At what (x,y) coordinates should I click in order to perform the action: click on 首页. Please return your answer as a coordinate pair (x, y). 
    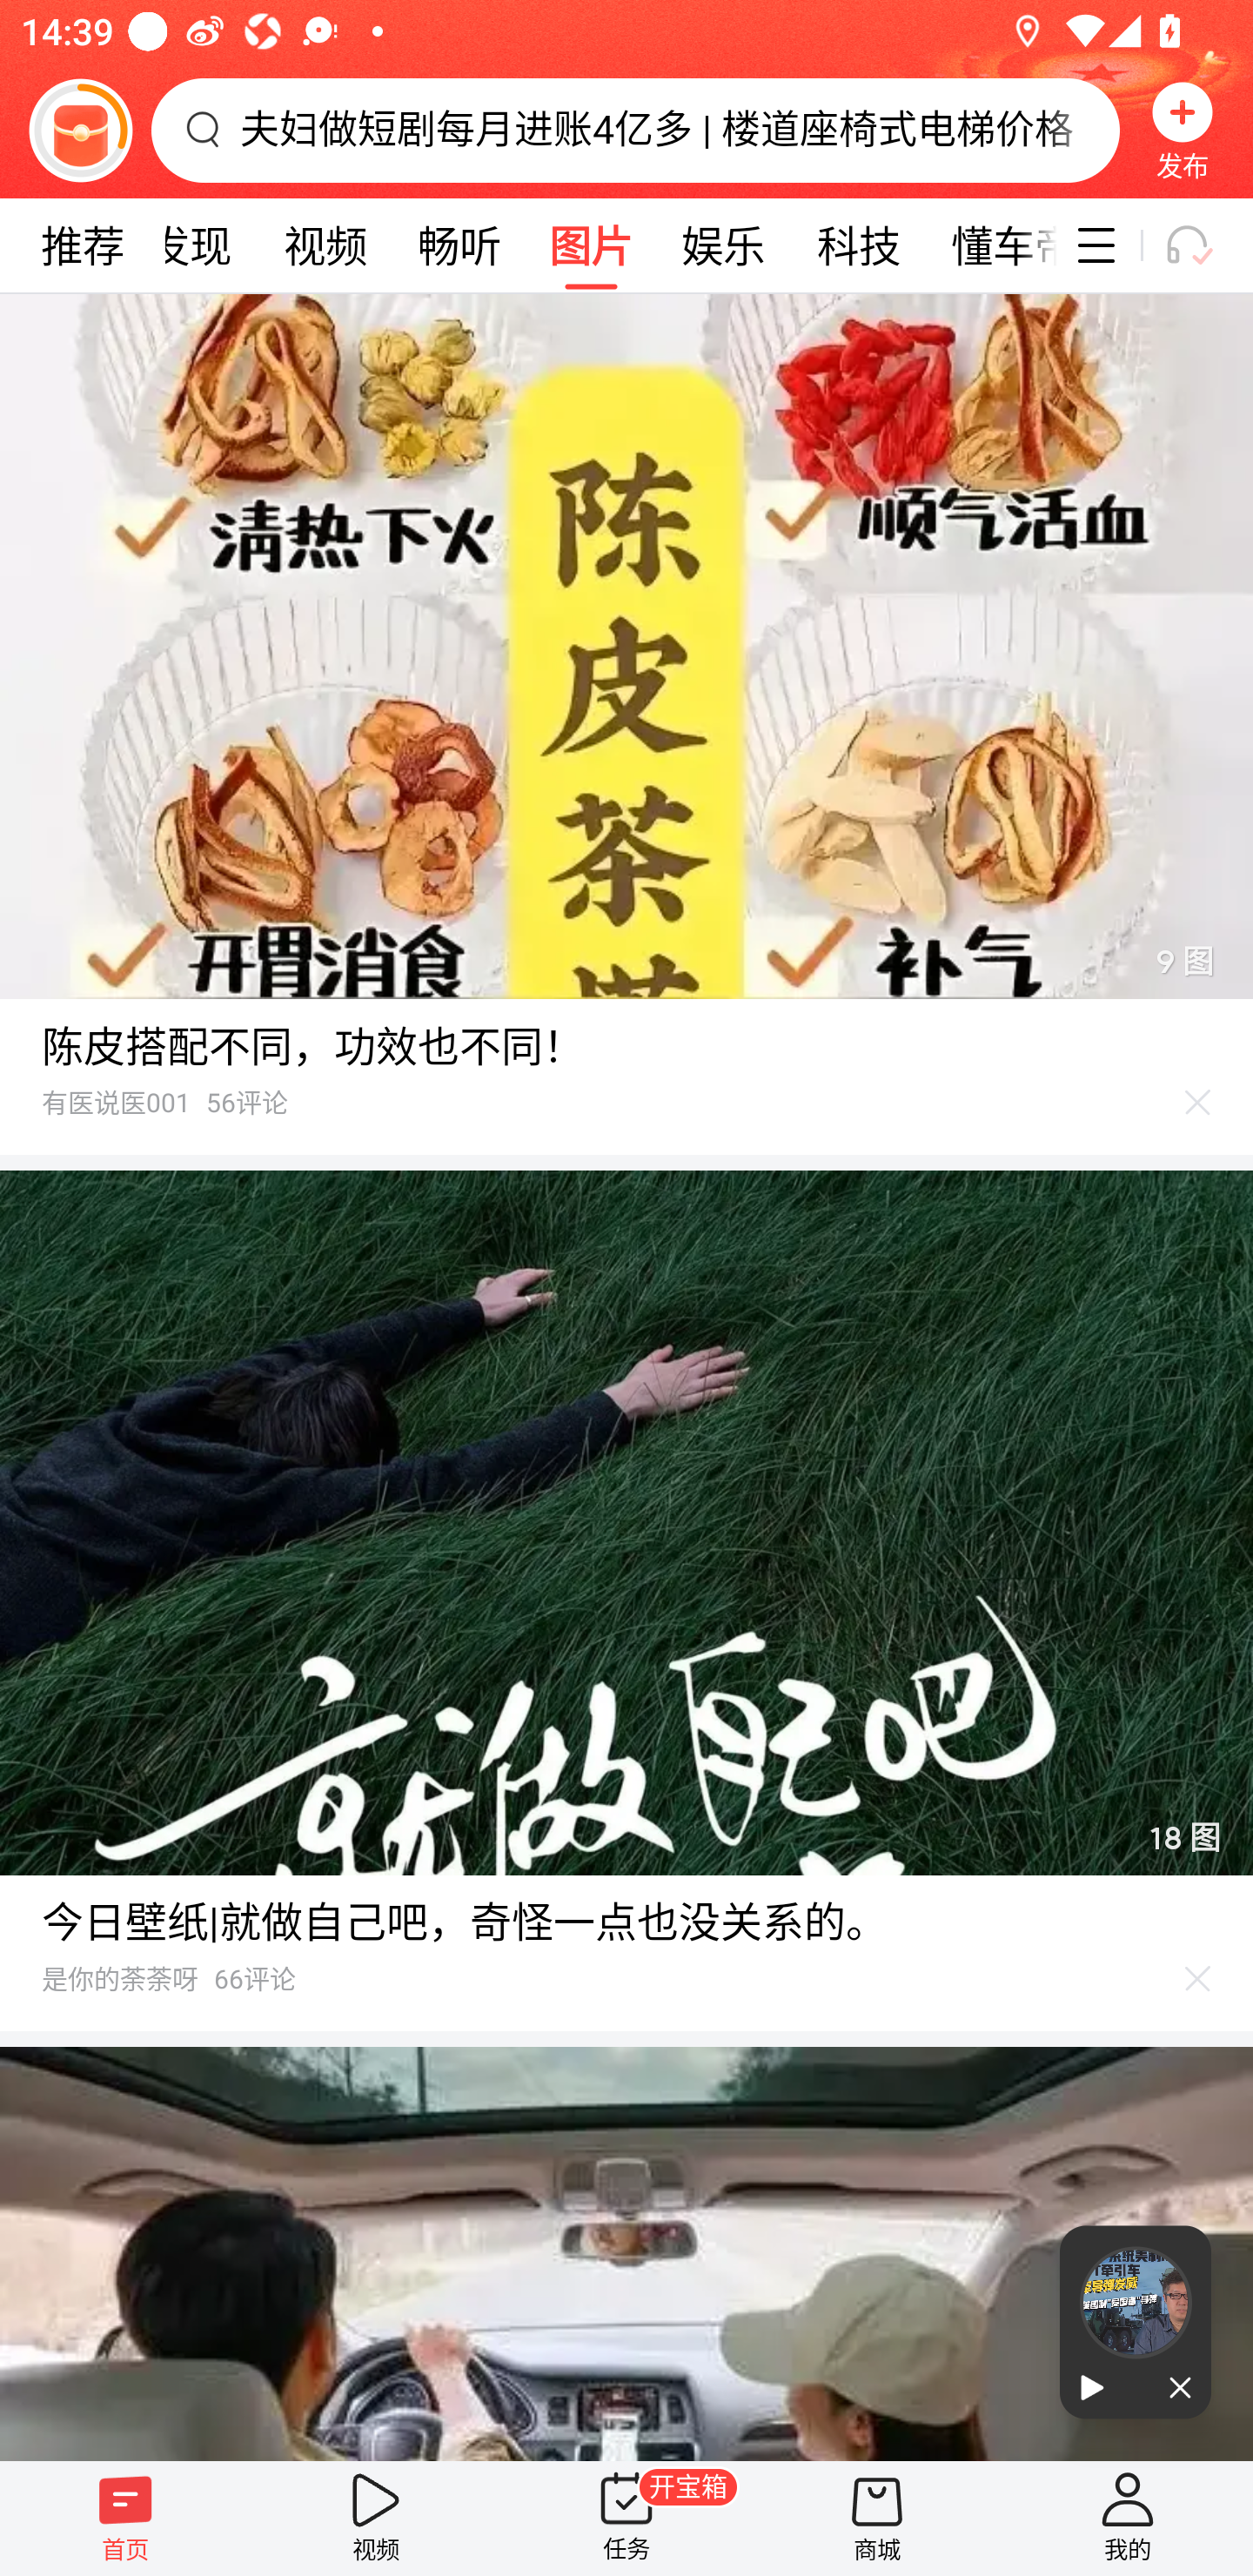
    Looking at the image, I should click on (125, 2518).